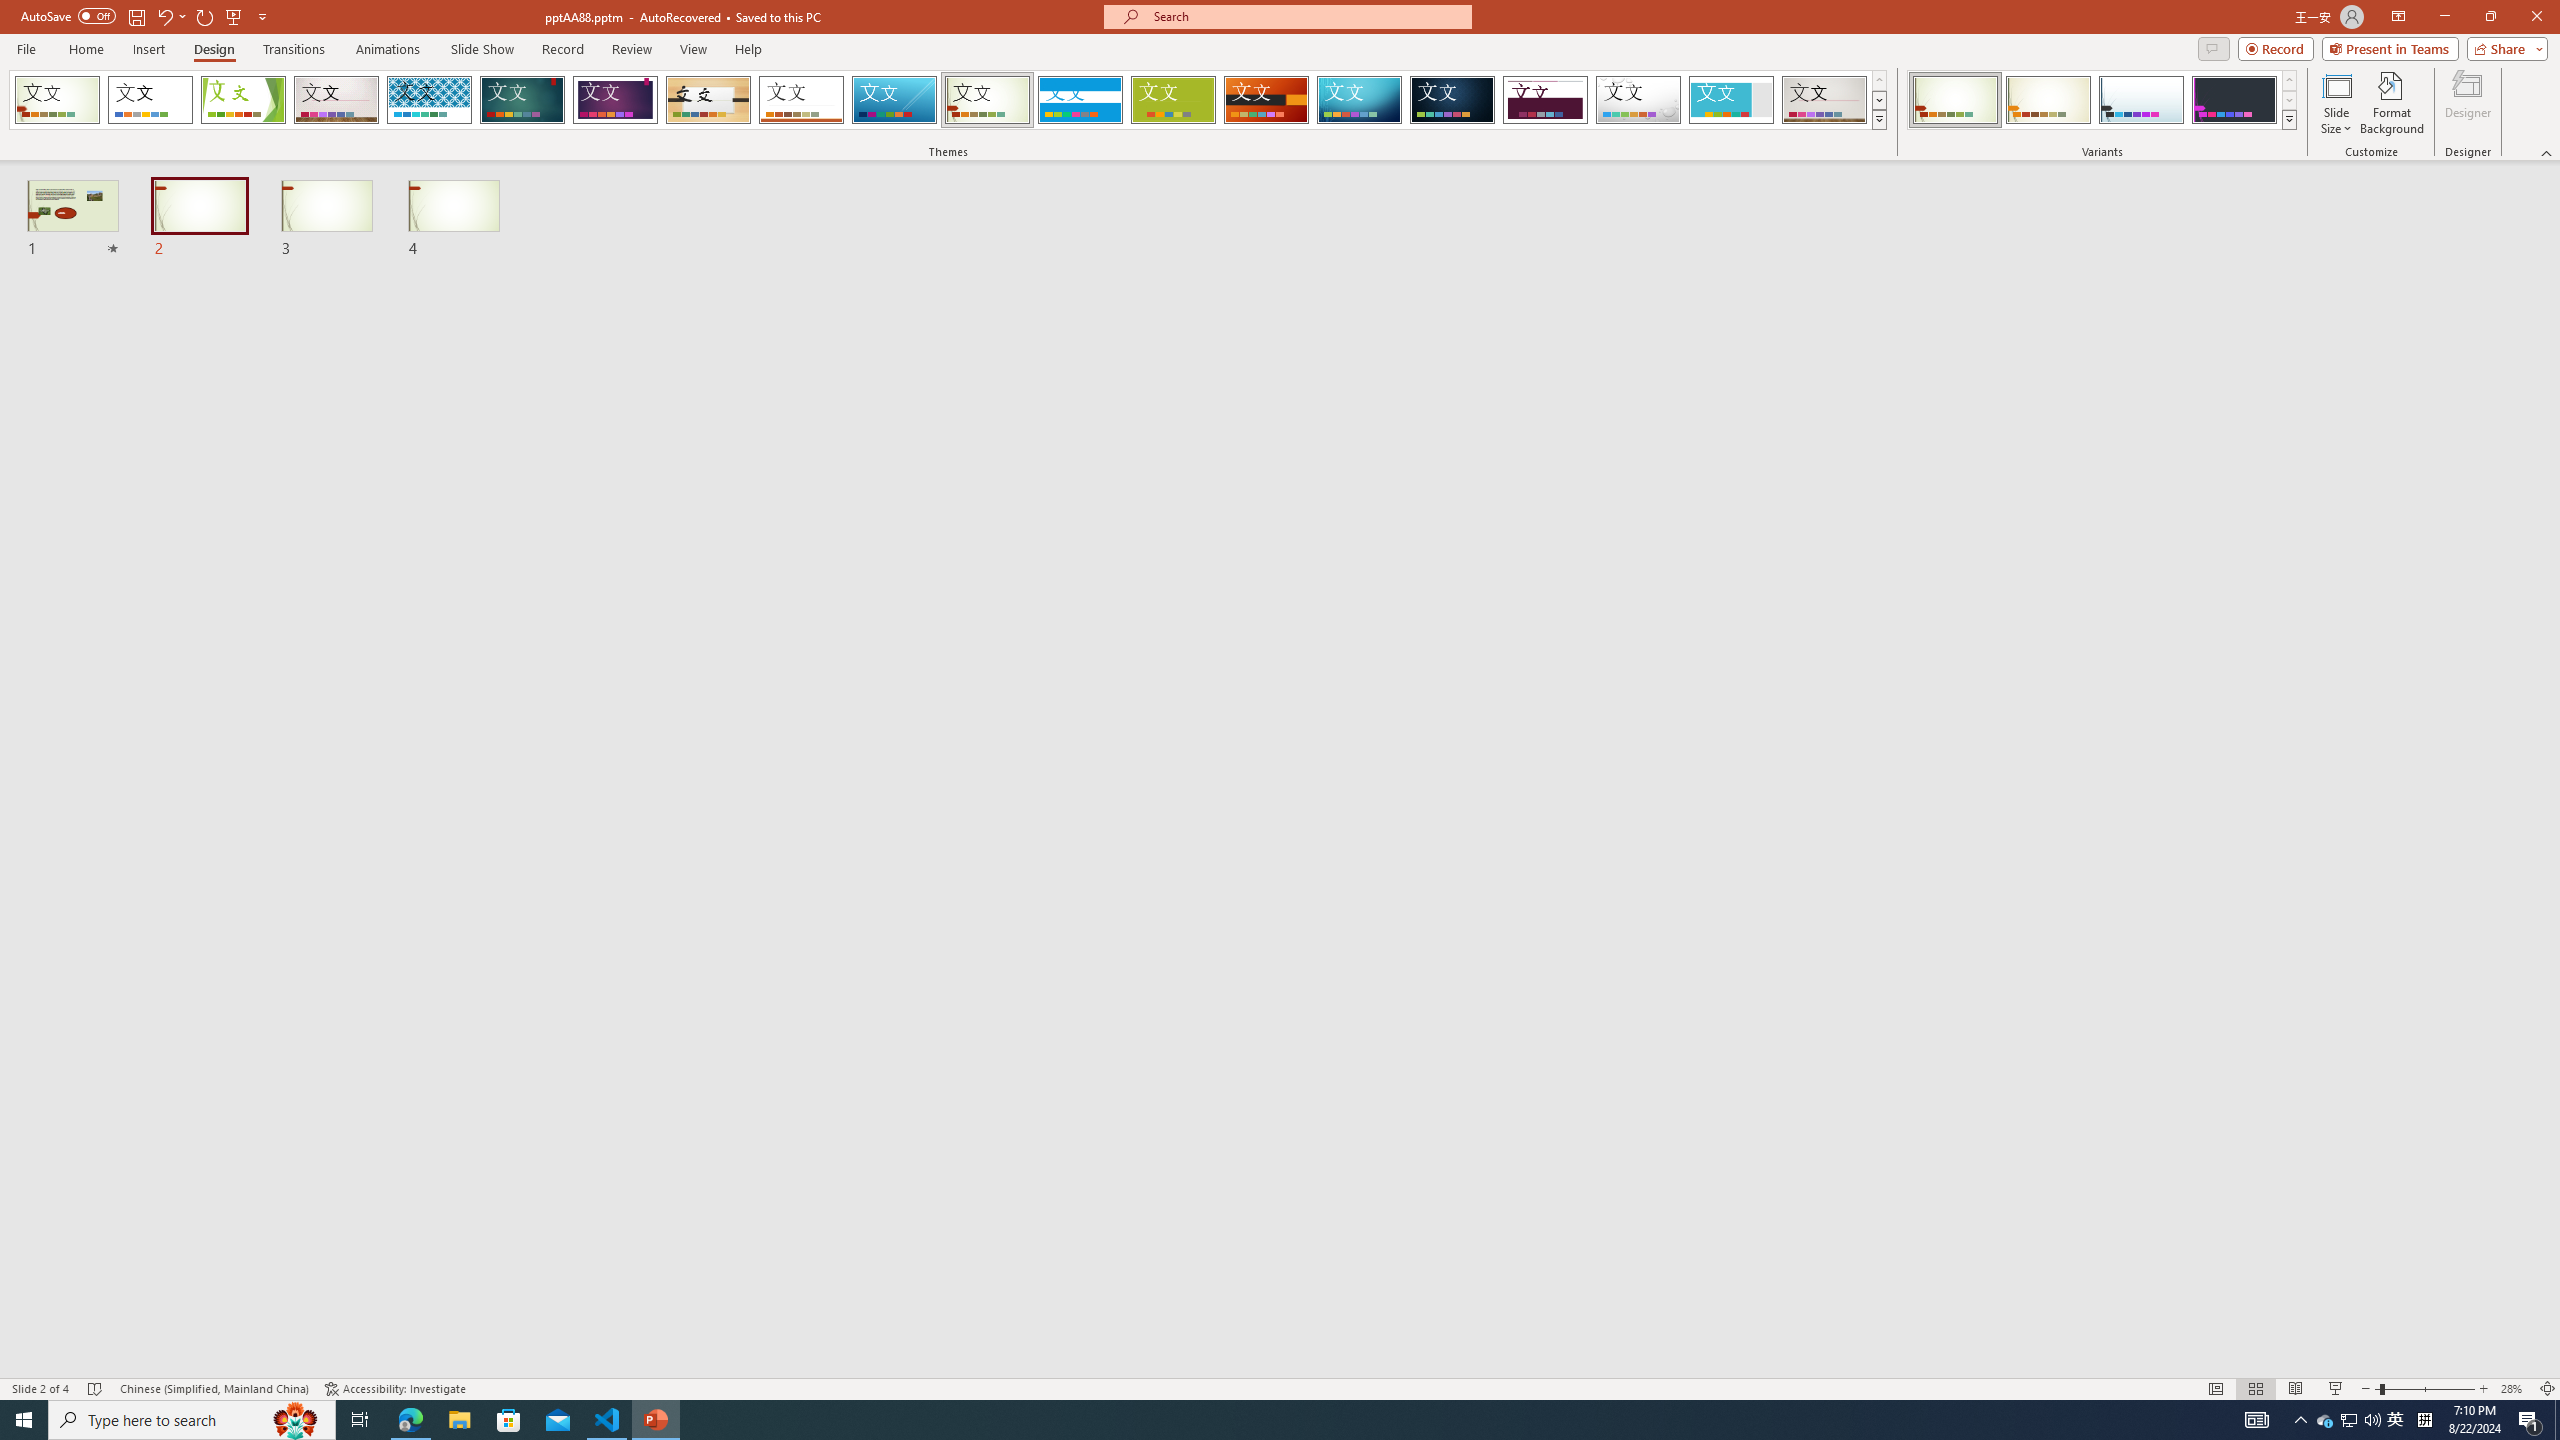  I want to click on AutomationID: ThemeVariantsGallery, so click(2102, 100).